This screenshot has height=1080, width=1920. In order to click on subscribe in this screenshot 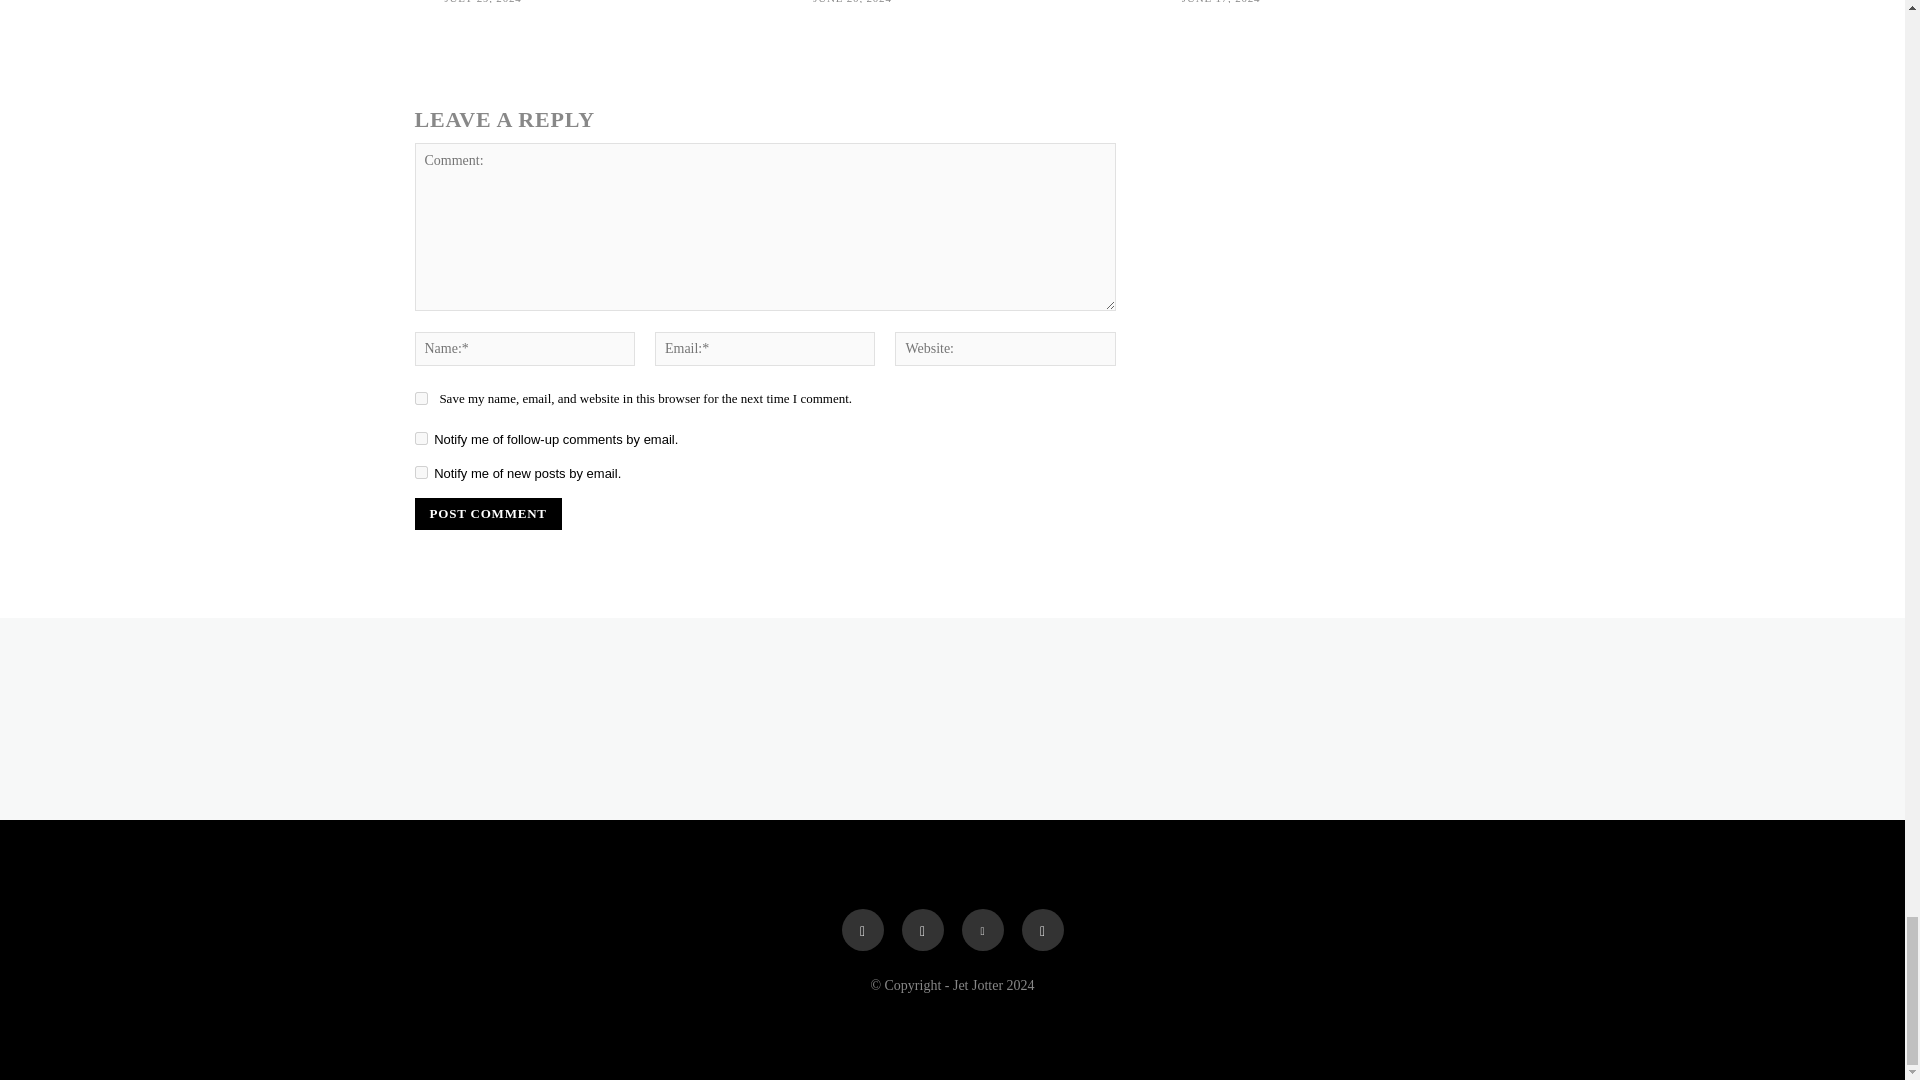, I will do `click(420, 438)`.